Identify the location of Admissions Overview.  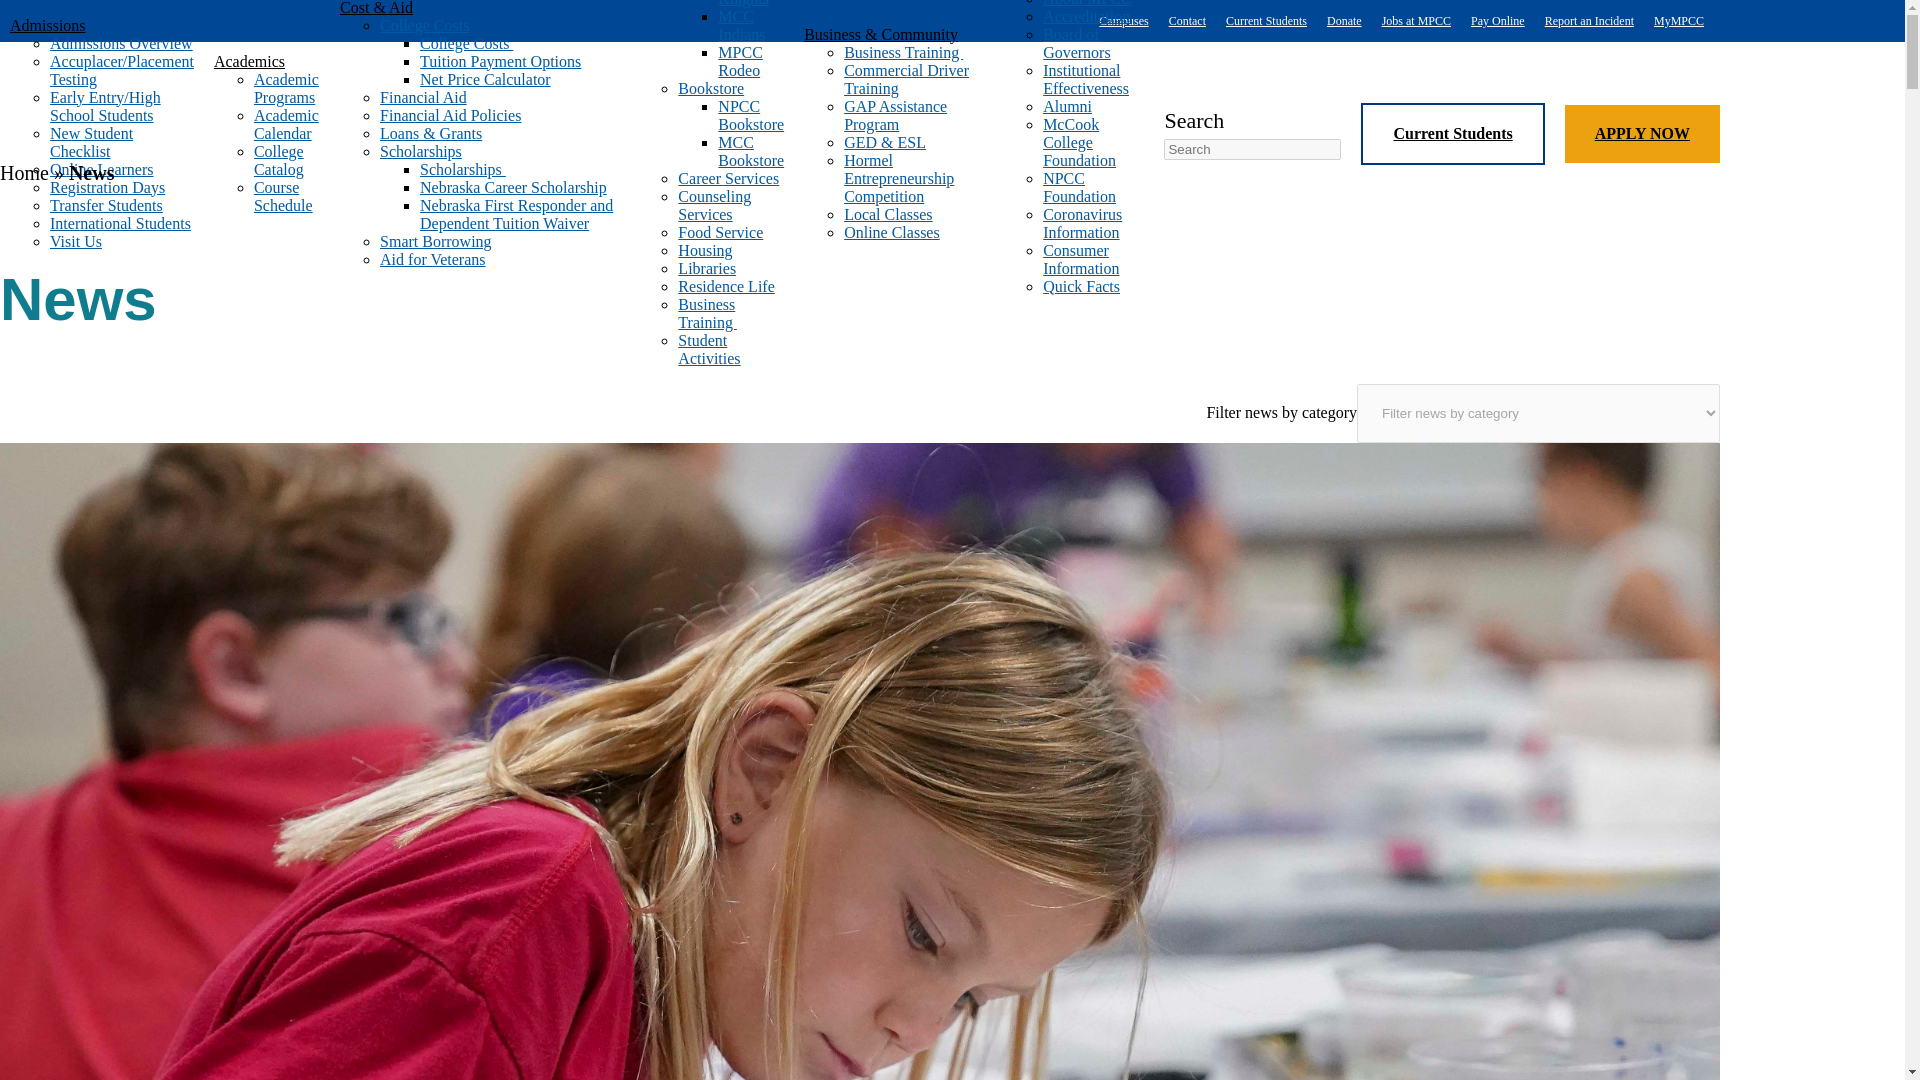
(121, 42).